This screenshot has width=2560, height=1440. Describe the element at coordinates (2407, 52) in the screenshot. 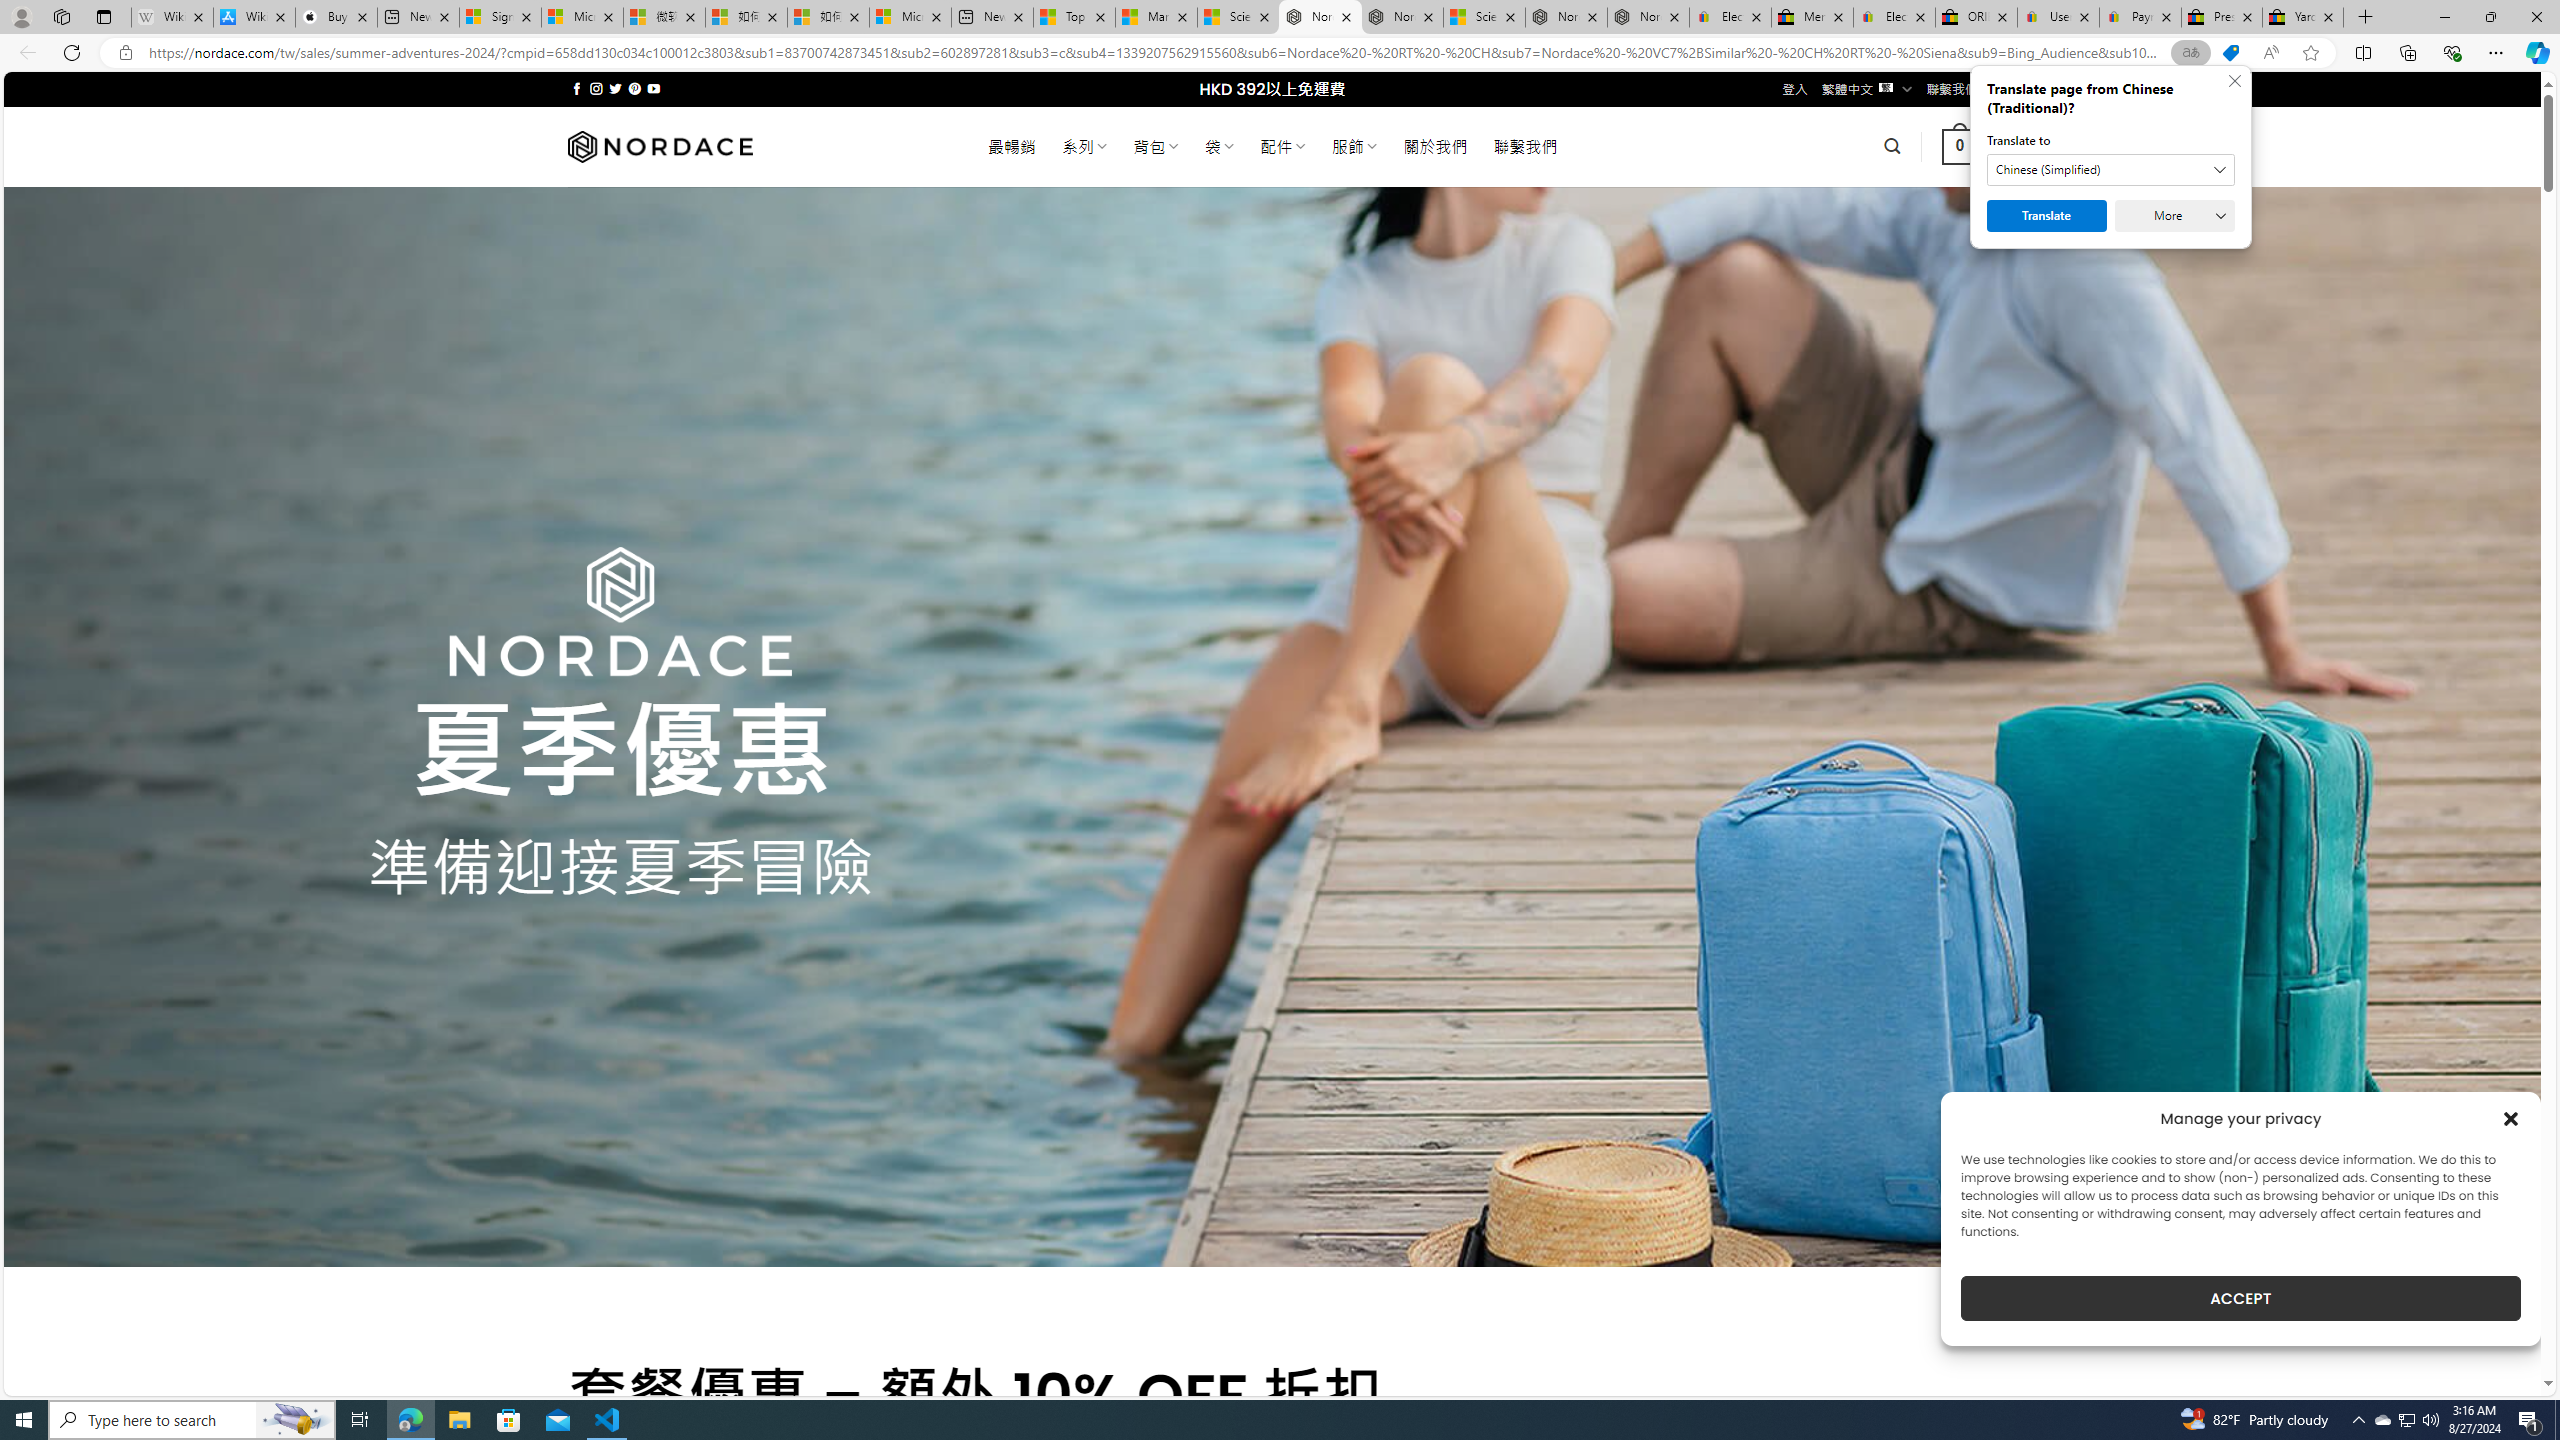

I see `Collections` at that location.